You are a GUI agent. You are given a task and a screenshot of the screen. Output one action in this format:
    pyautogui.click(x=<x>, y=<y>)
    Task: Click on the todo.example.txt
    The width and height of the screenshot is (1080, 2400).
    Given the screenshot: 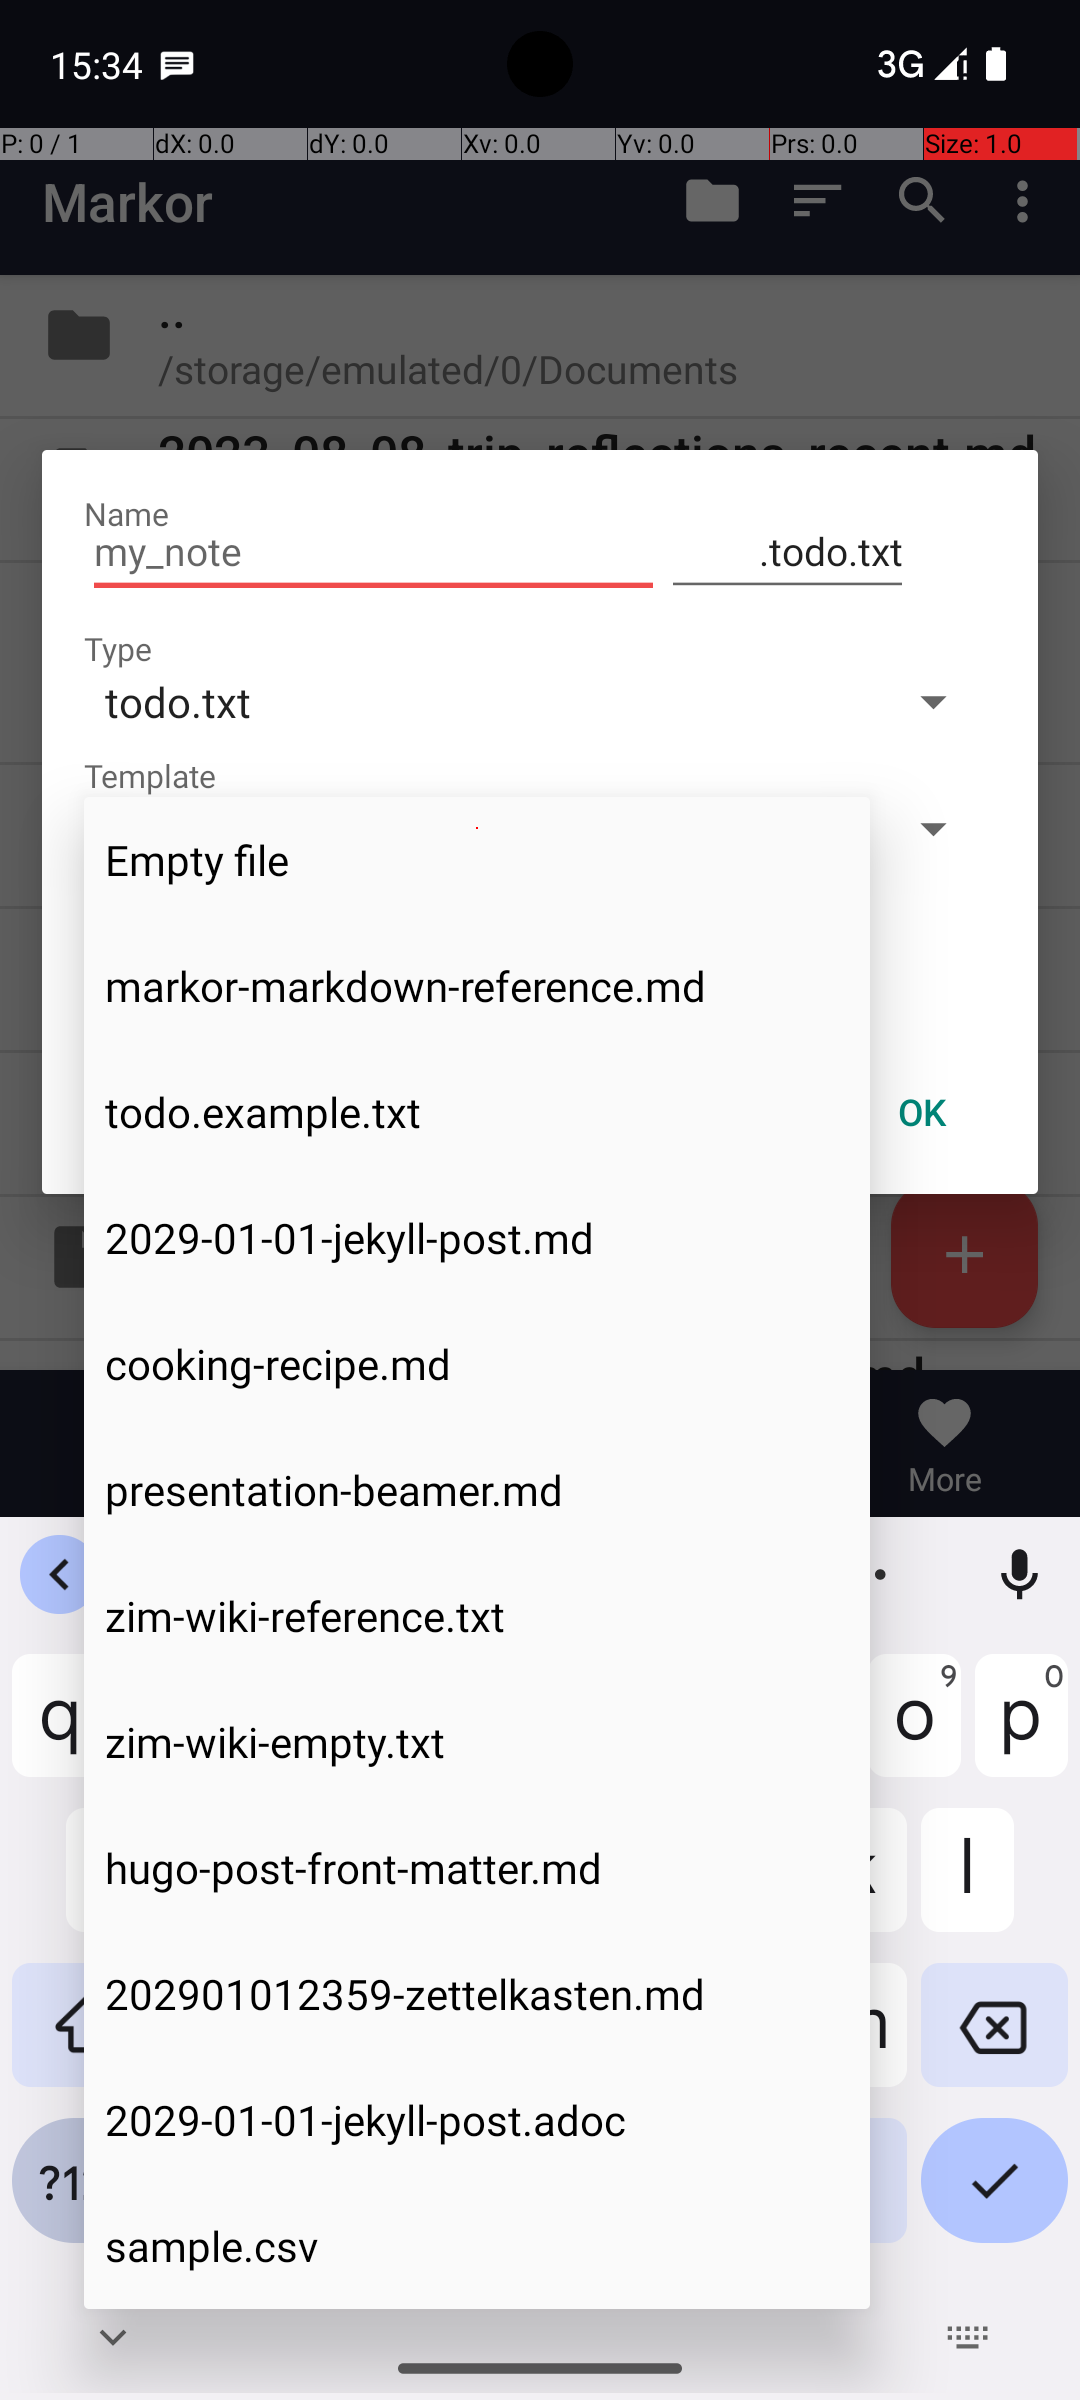 What is the action you would take?
    pyautogui.click(x=477, y=1112)
    